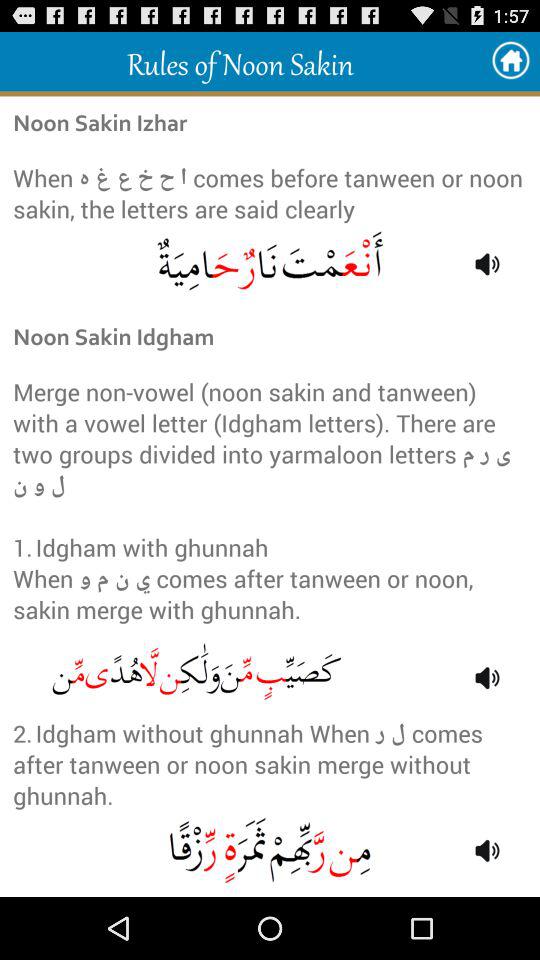 The height and width of the screenshot is (960, 540). Describe the element at coordinates (510, 60) in the screenshot. I see `tap the app to the right of rules of noon icon` at that location.